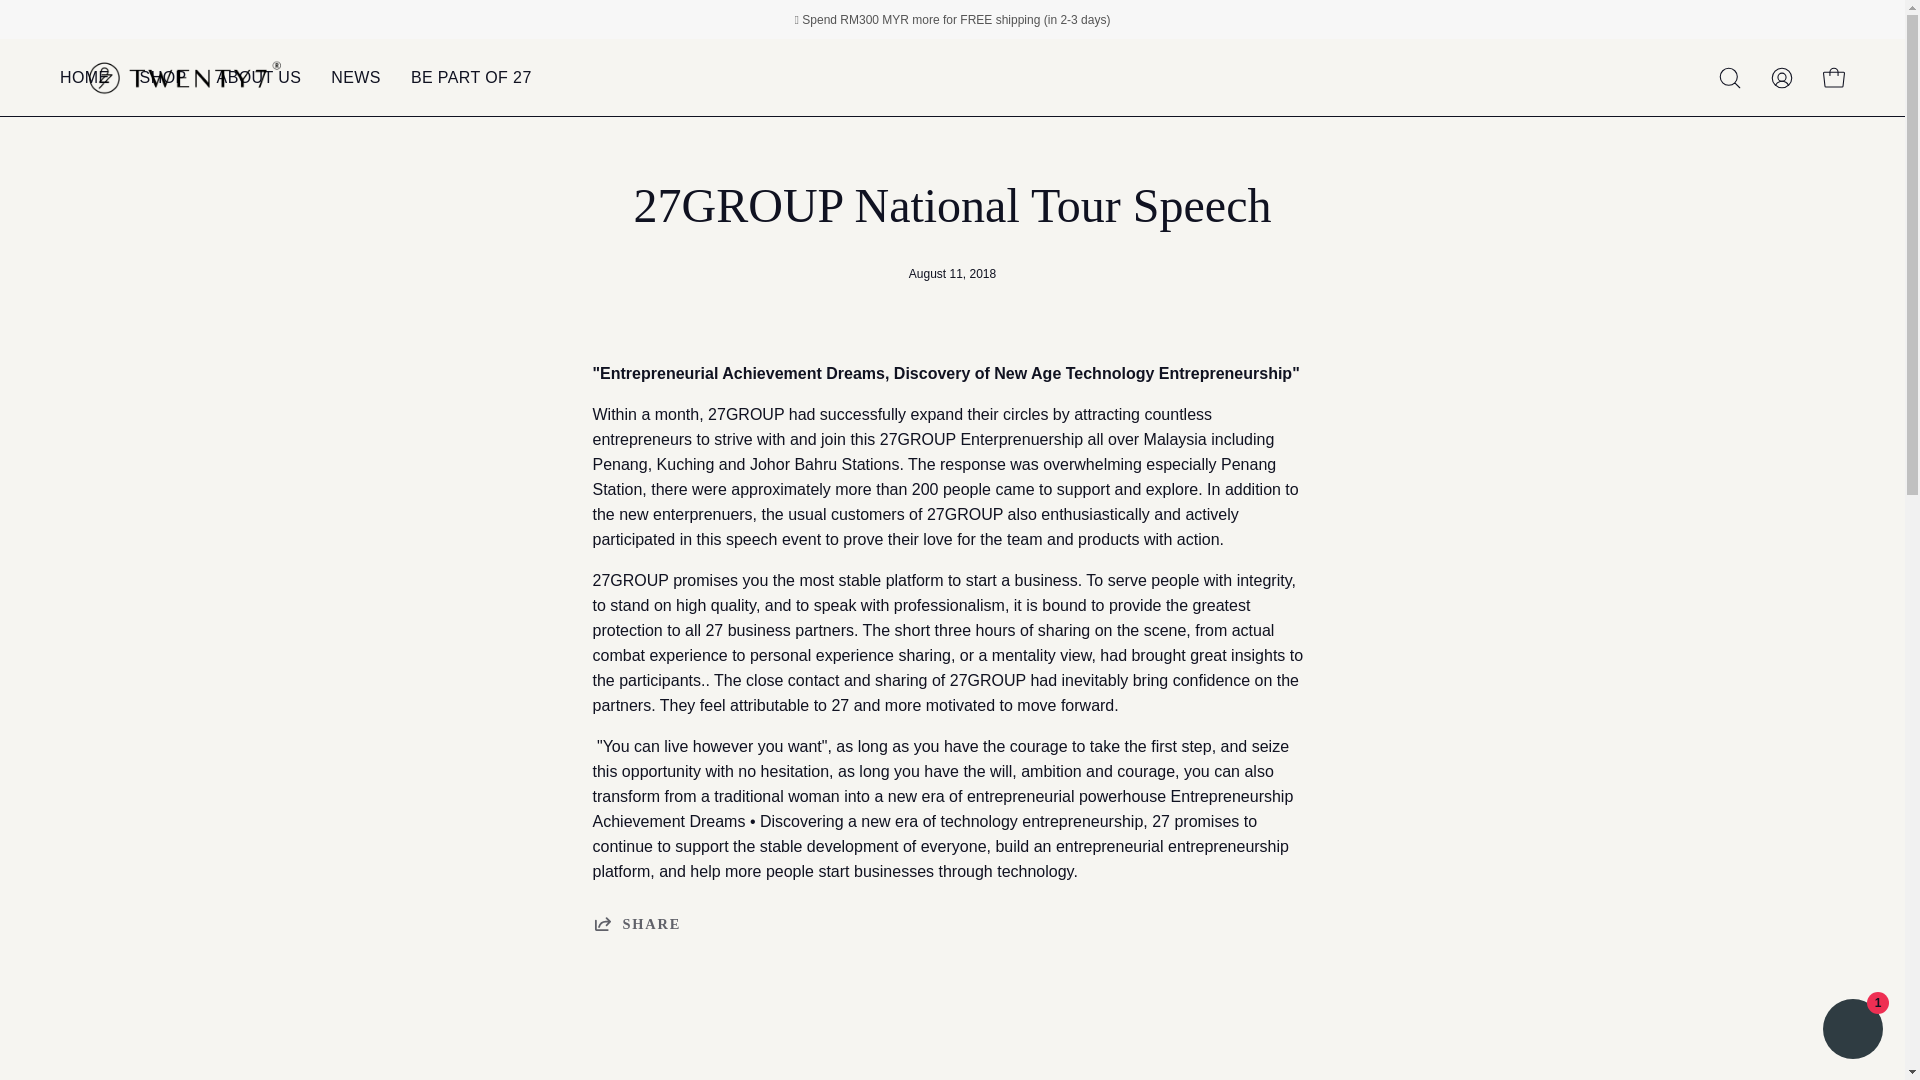 This screenshot has width=1920, height=1080. What do you see at coordinates (84, 76) in the screenshot?
I see `HOME` at bounding box center [84, 76].